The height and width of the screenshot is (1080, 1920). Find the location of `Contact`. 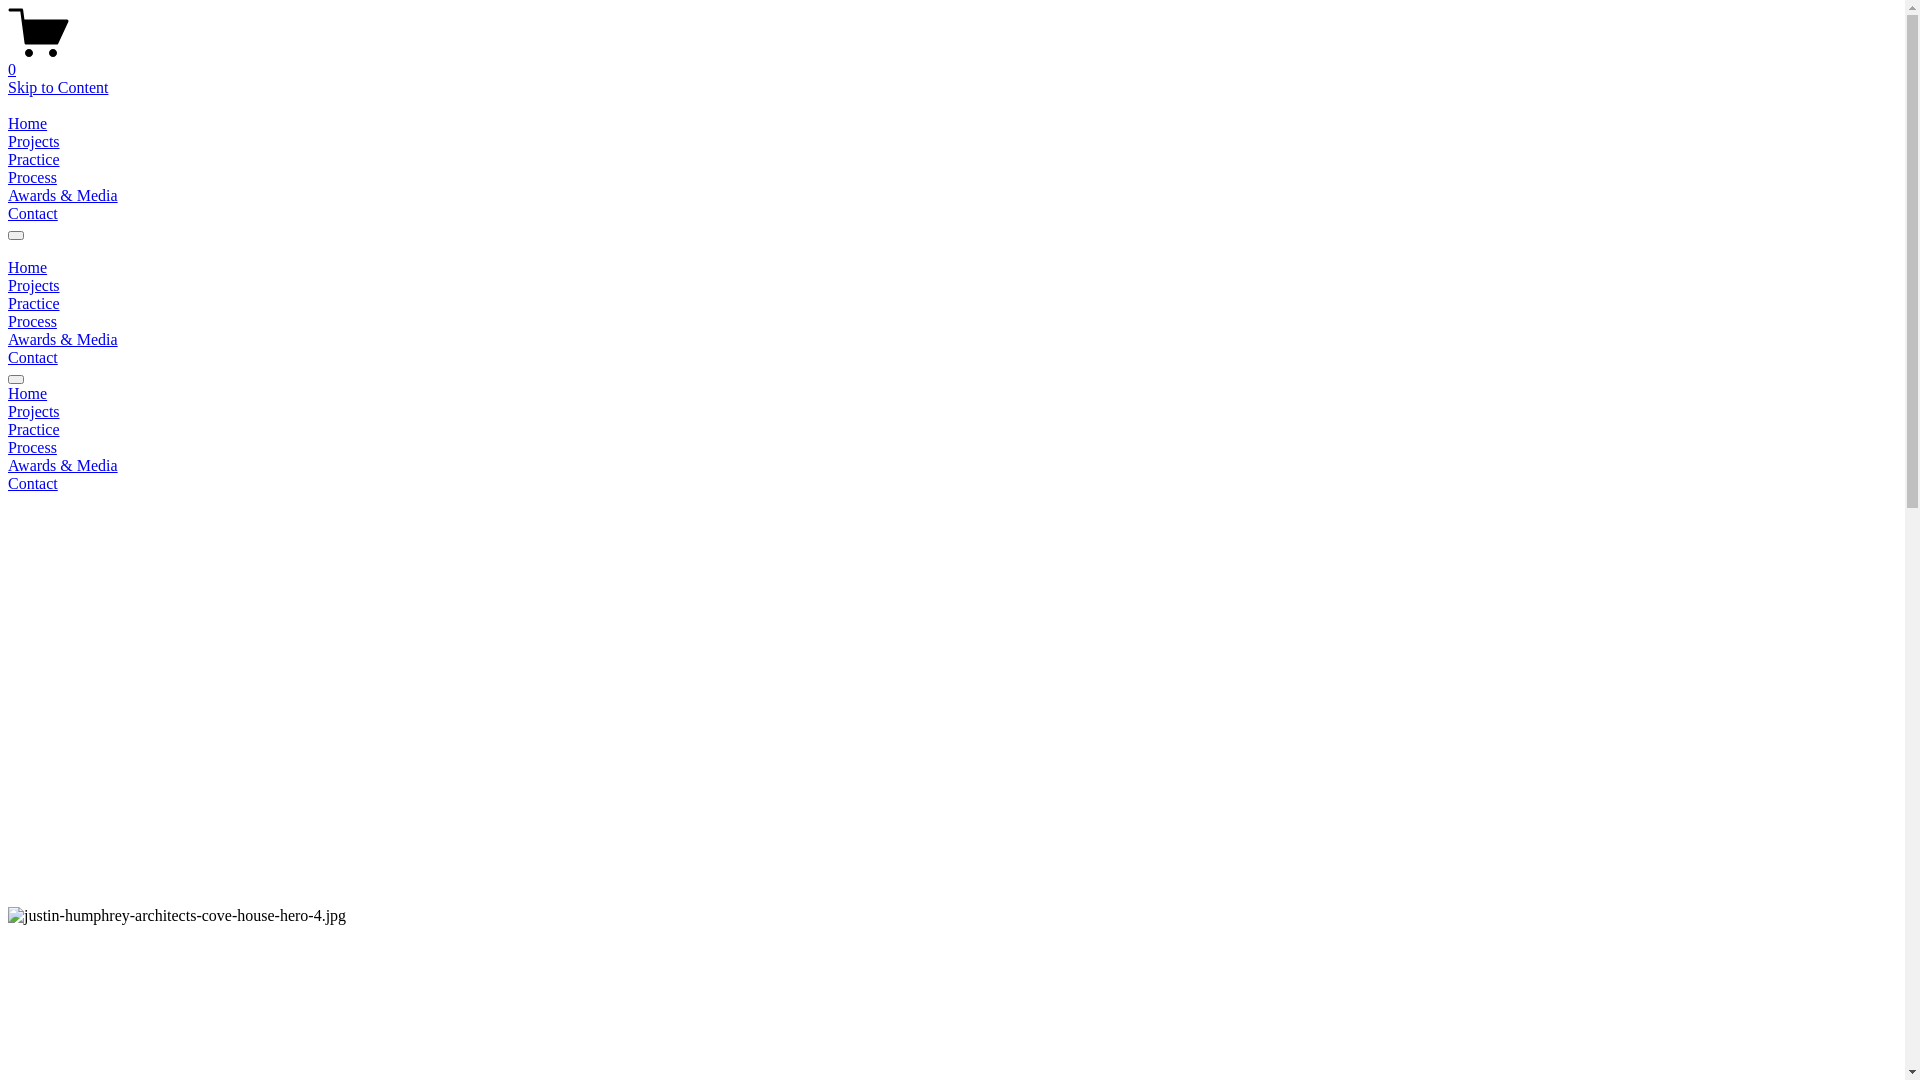

Contact is located at coordinates (952, 484).